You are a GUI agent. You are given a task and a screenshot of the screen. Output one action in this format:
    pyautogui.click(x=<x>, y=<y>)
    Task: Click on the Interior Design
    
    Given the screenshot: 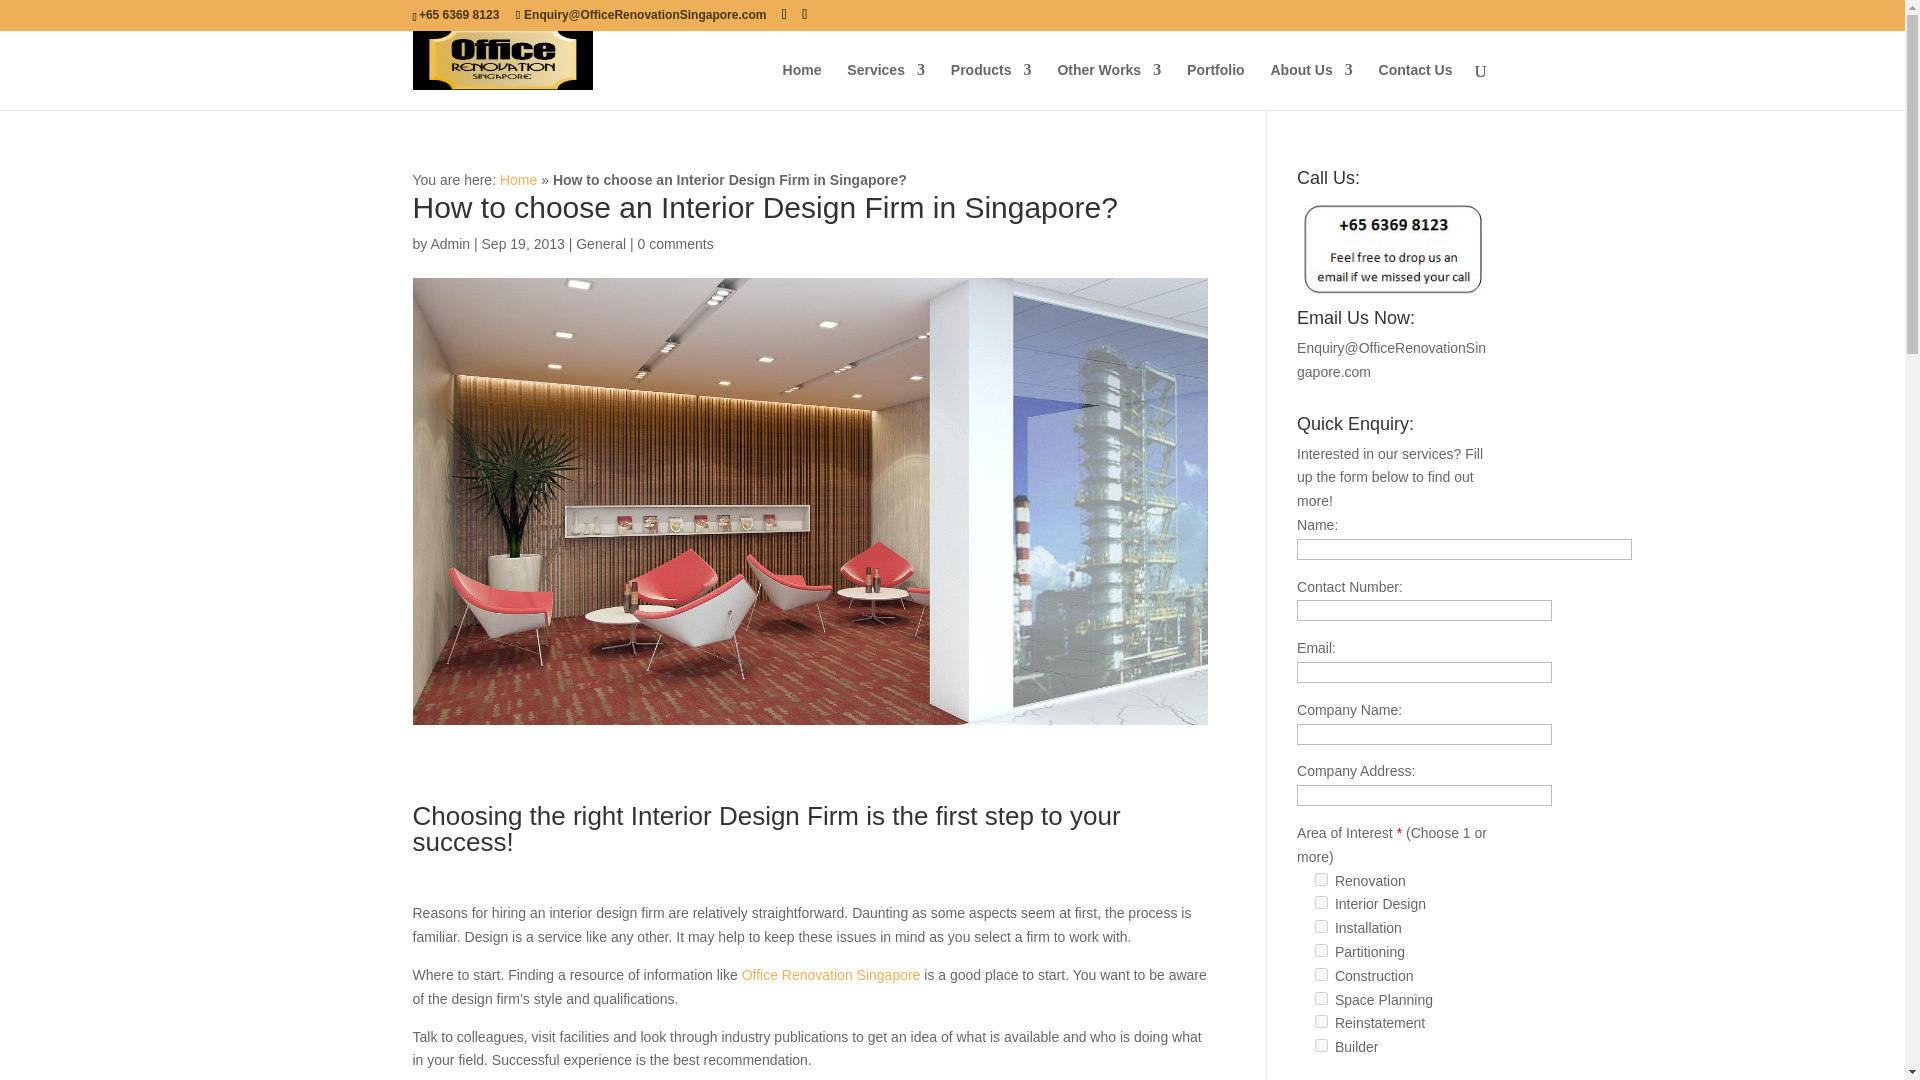 What is the action you would take?
    pyautogui.click(x=1322, y=902)
    